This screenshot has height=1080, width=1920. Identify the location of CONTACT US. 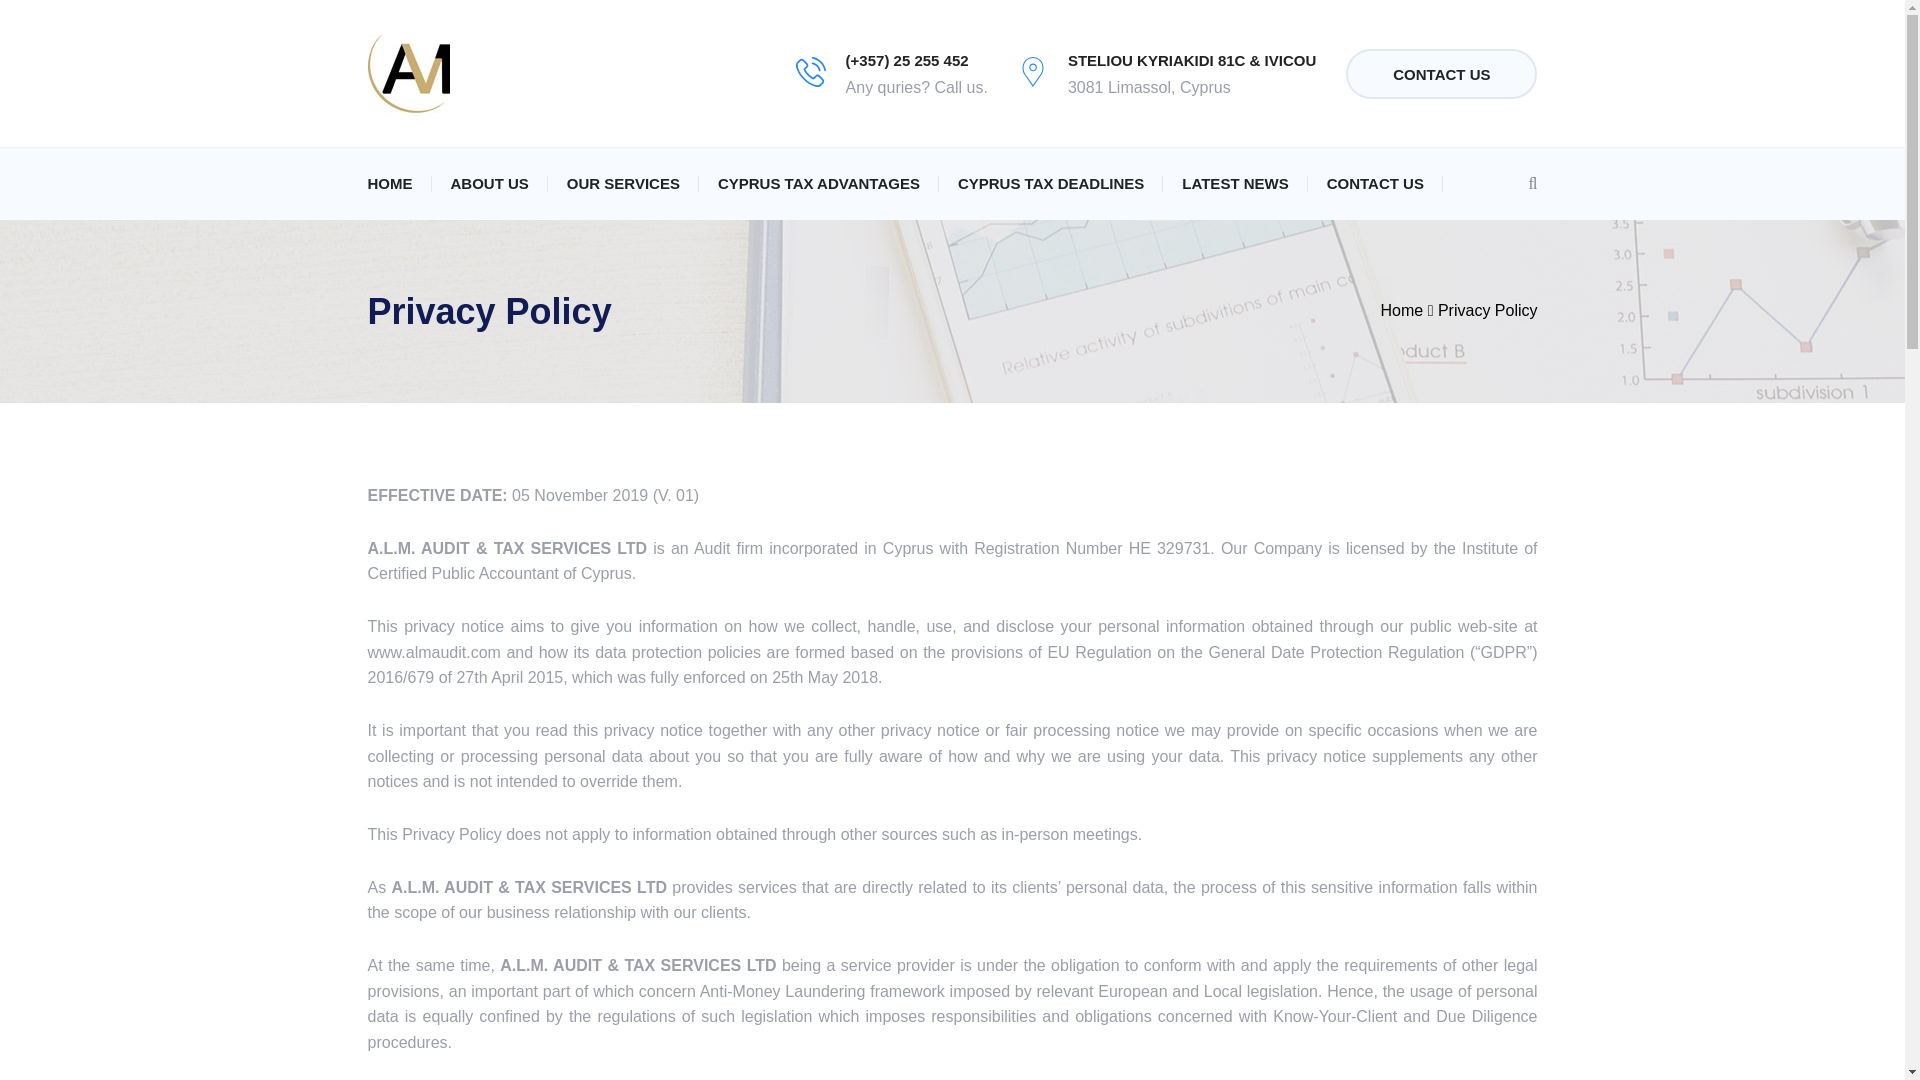
(1375, 183).